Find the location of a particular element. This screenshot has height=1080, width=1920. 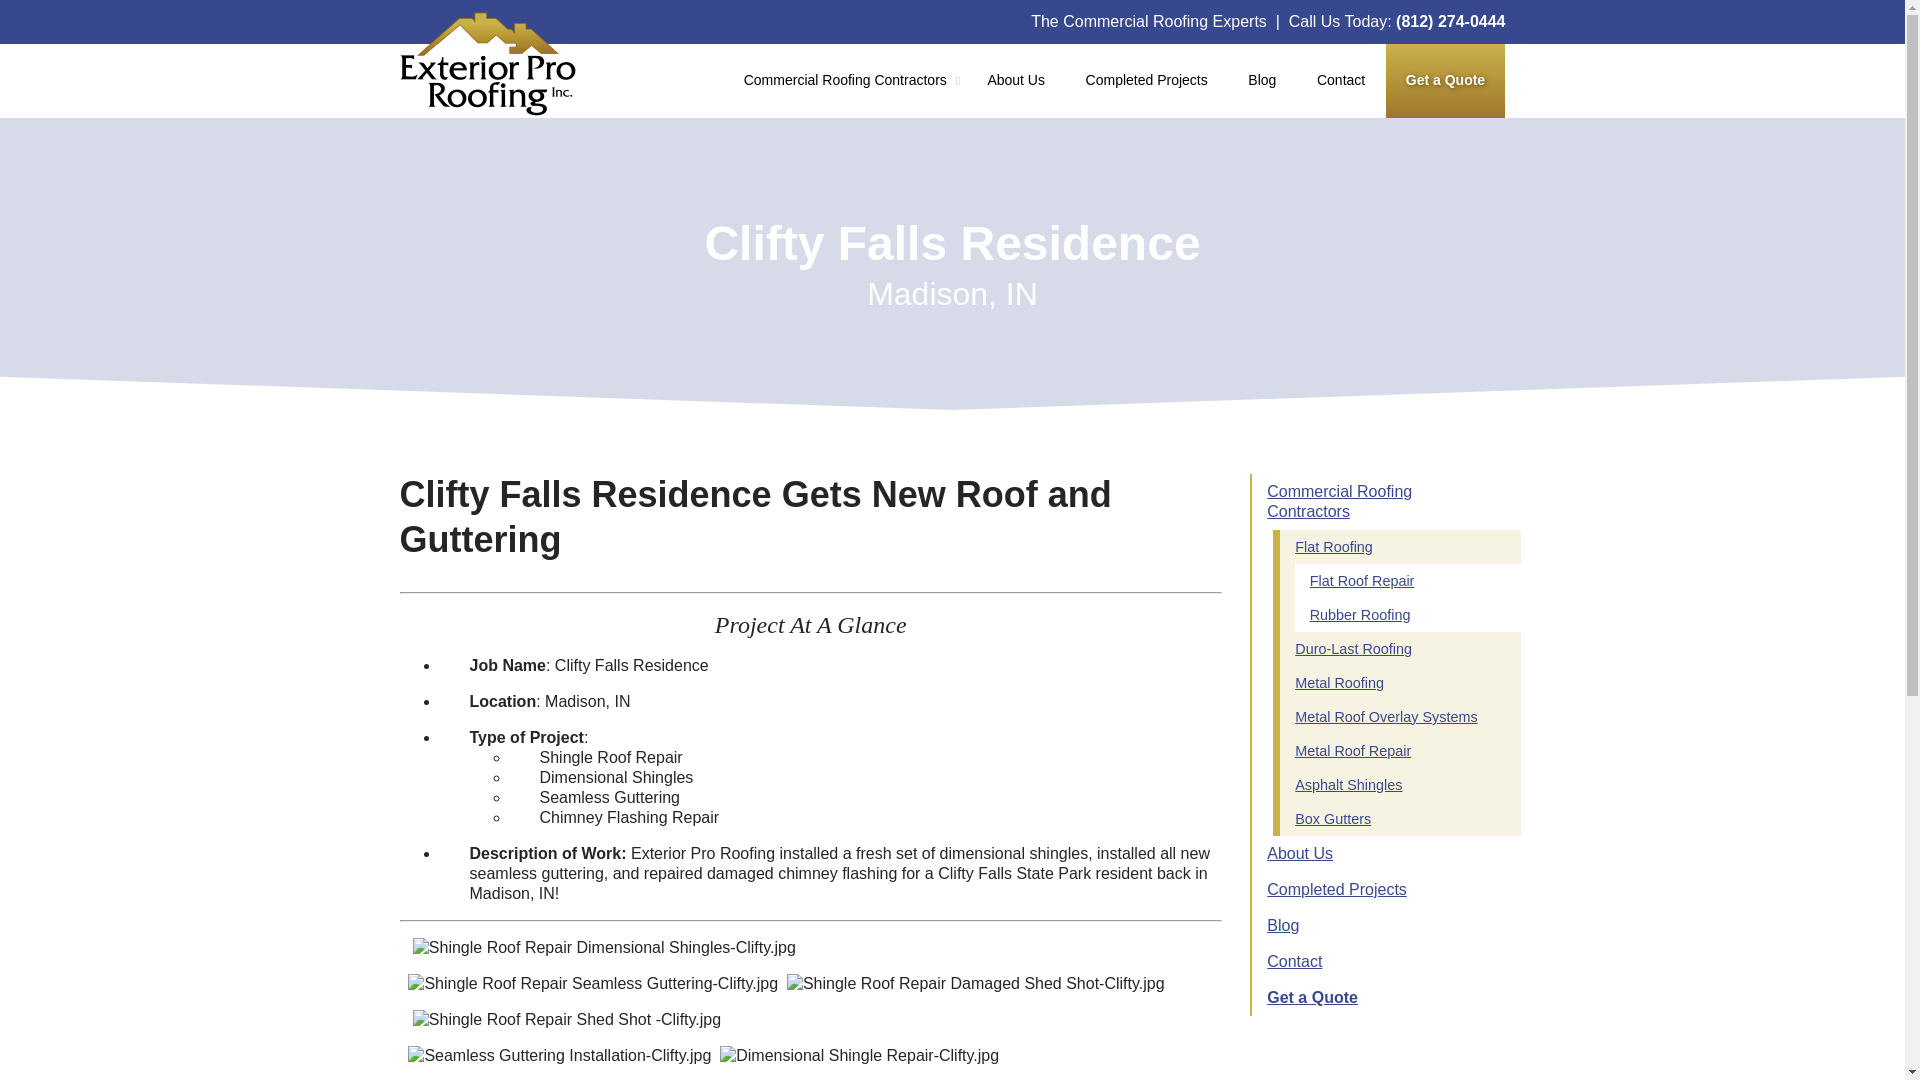

Shingle Roof Repair Seamless Guttering-Clifty.jpg is located at coordinates (592, 984).